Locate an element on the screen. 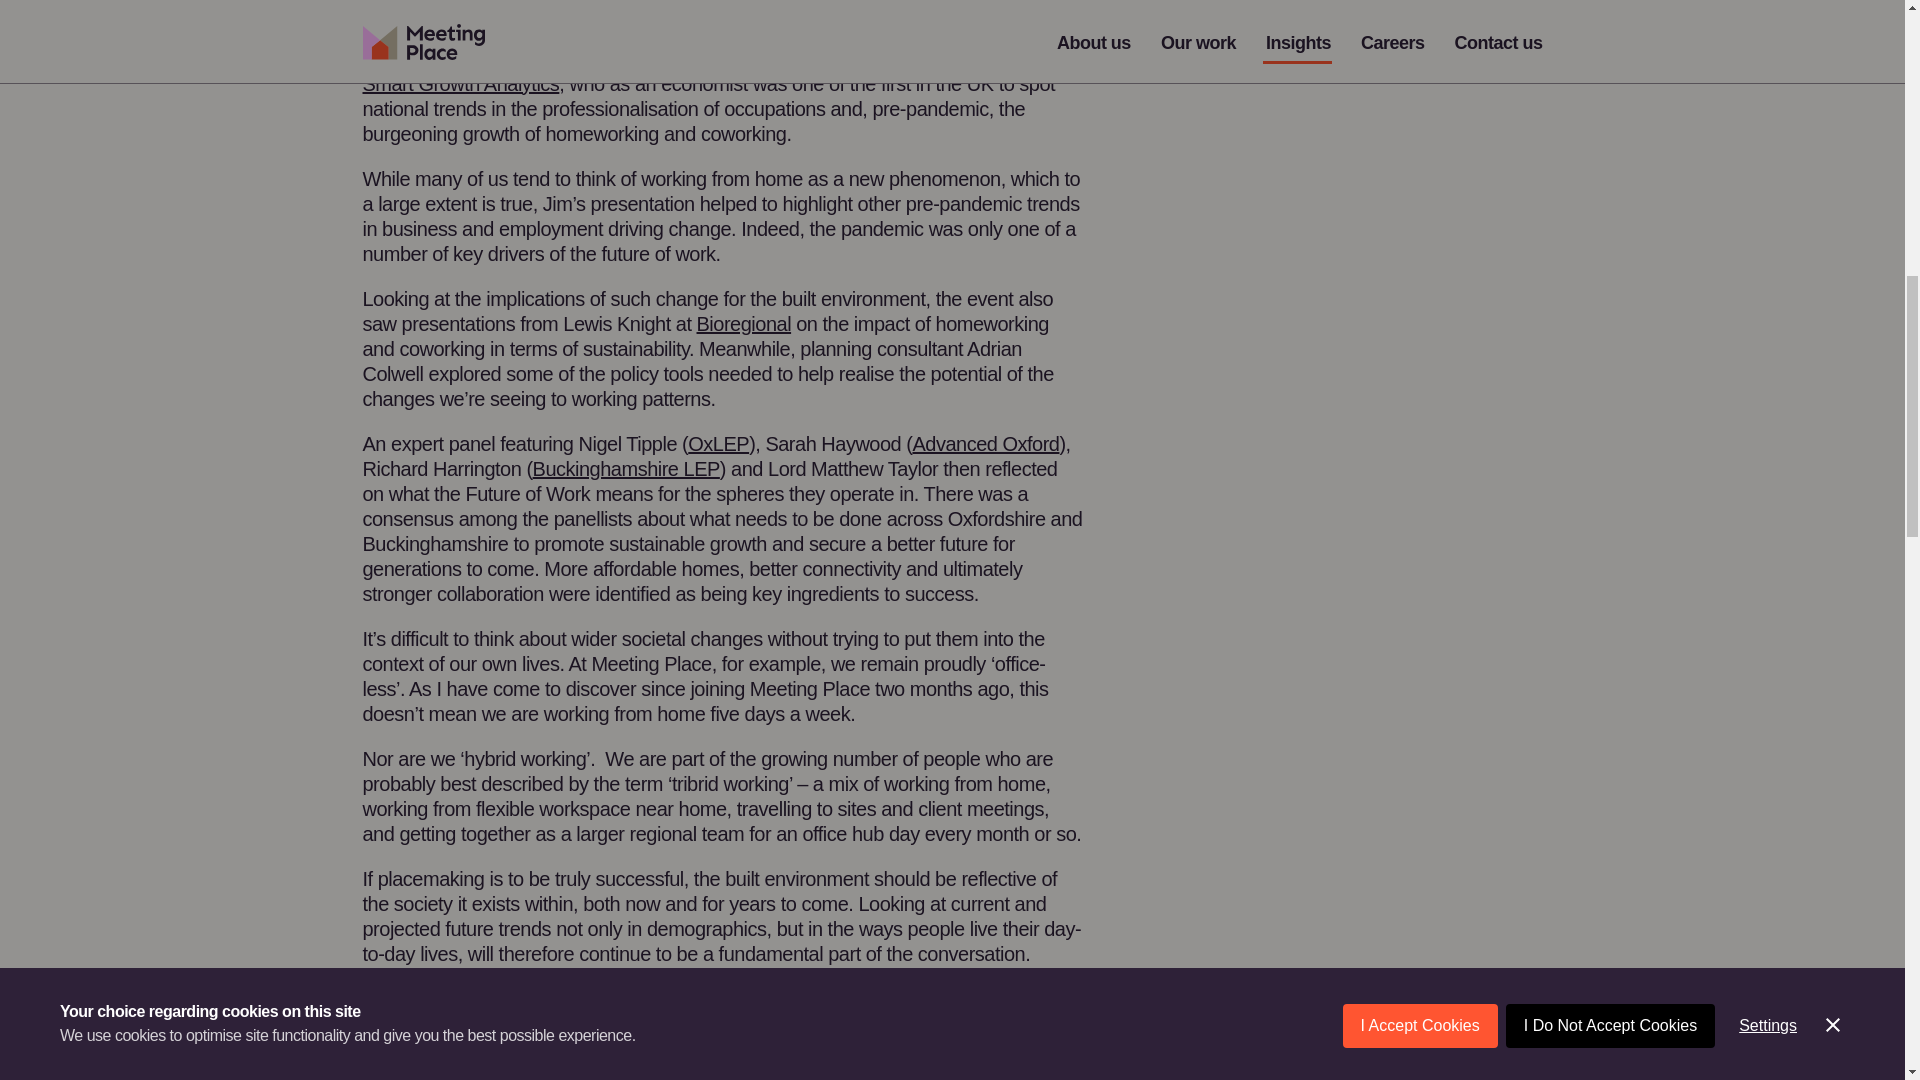 The image size is (1920, 1080). Advanced Oxford is located at coordinates (986, 444).